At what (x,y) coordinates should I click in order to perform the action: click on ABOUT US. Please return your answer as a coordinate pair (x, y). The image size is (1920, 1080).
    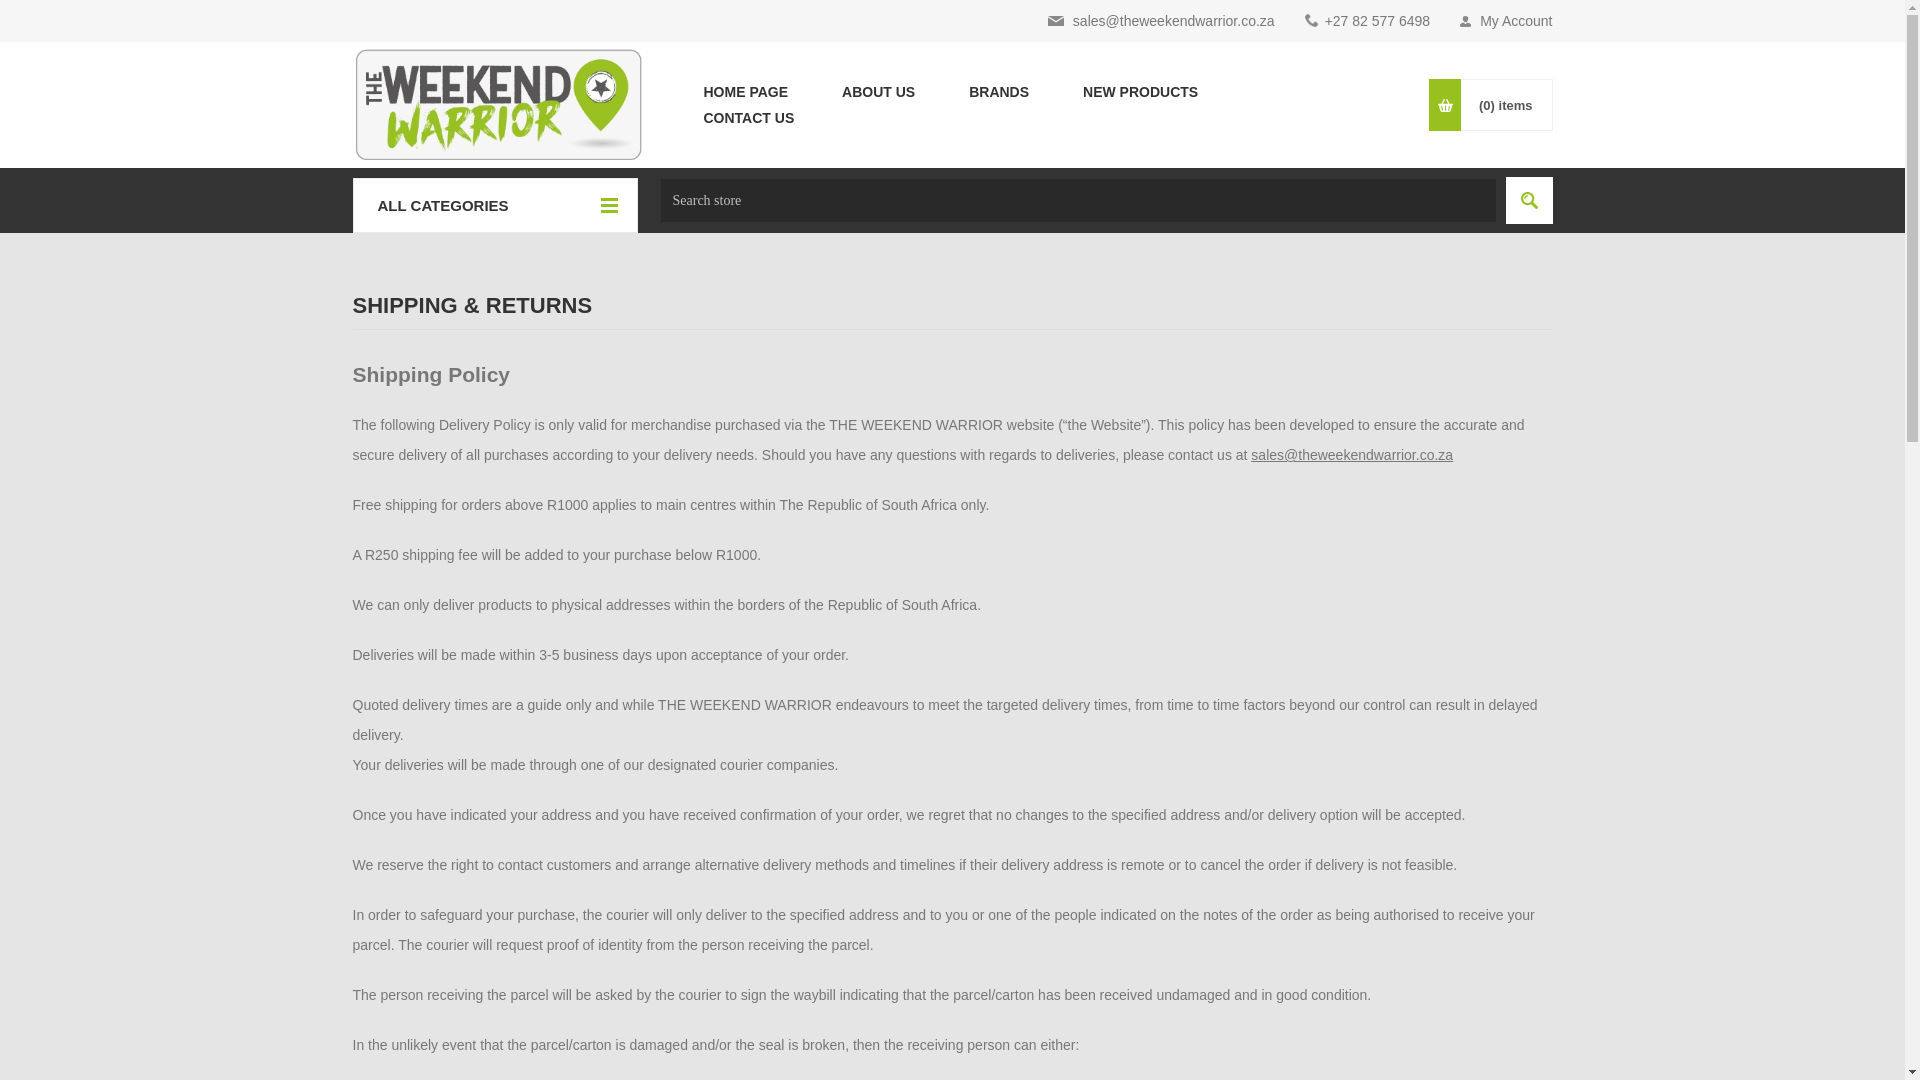
    Looking at the image, I should click on (878, 91).